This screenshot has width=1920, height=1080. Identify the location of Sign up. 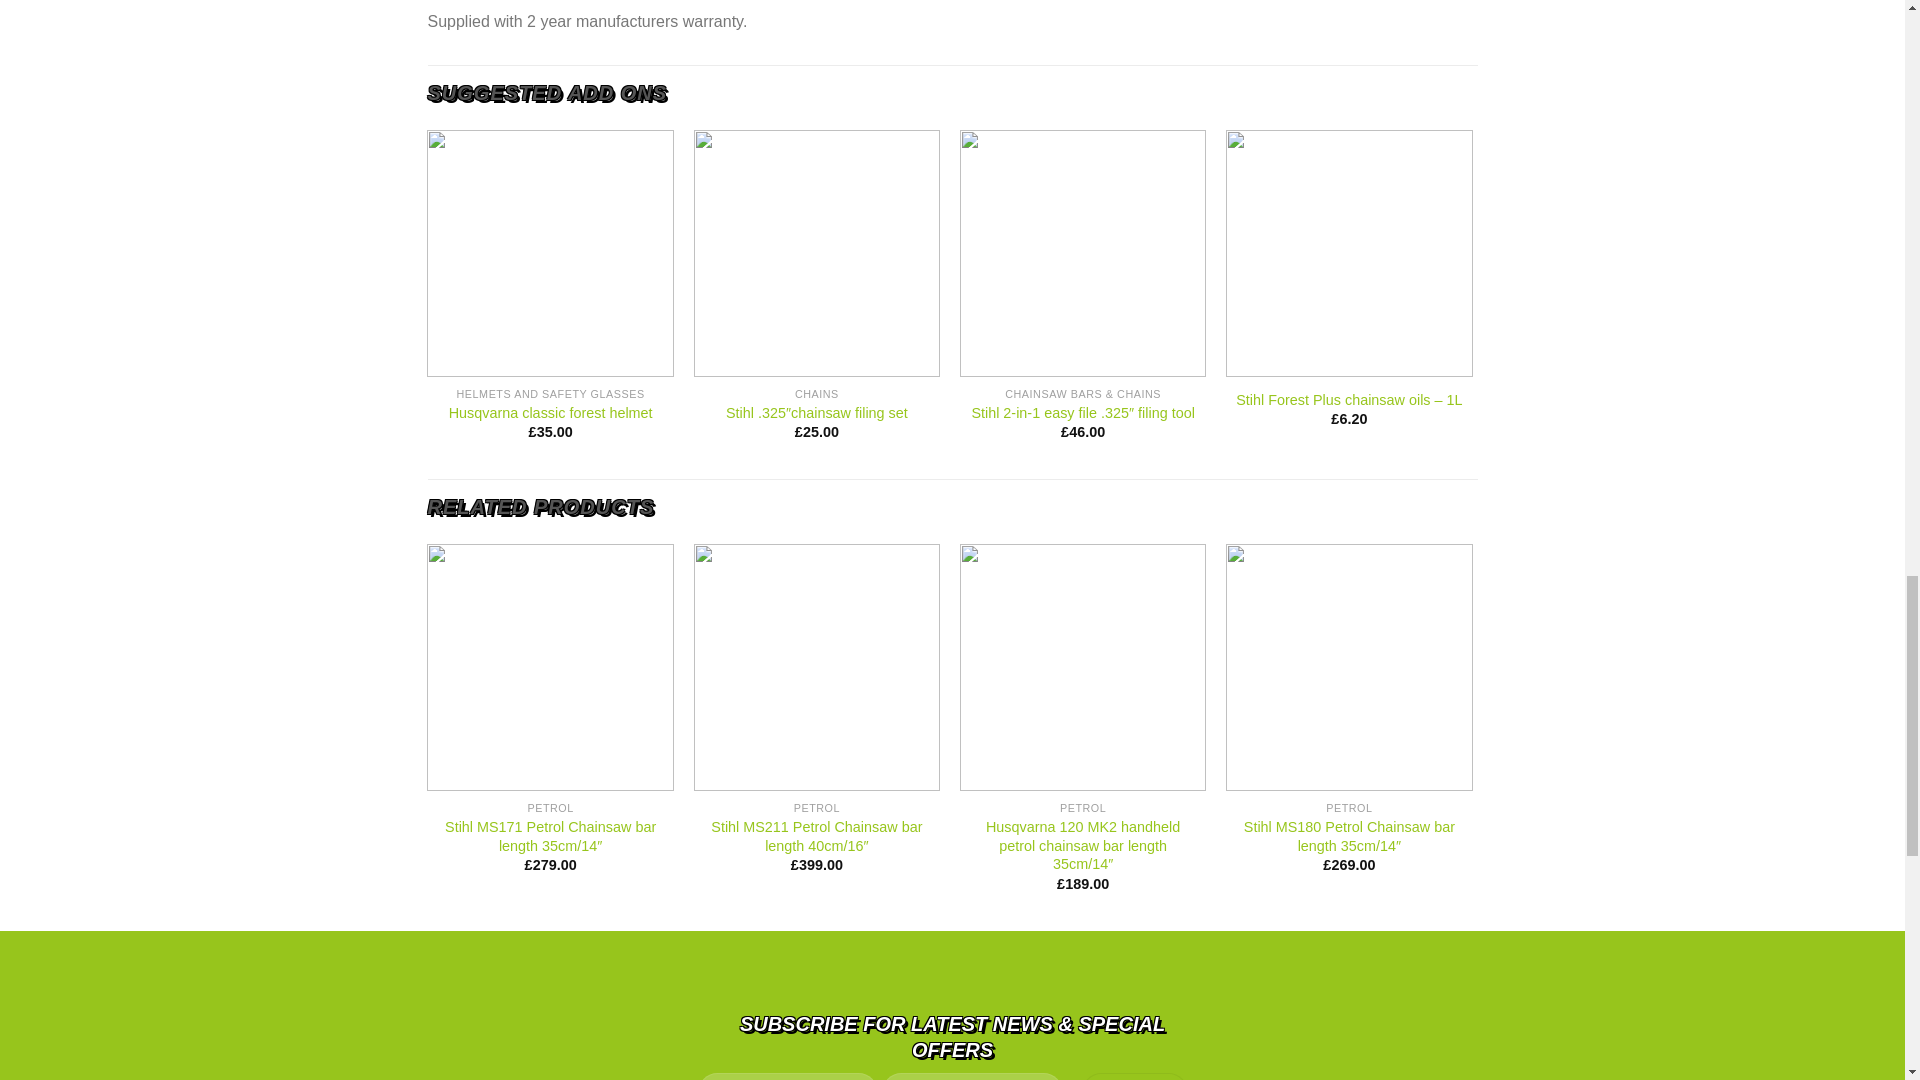
(1135, 1076).